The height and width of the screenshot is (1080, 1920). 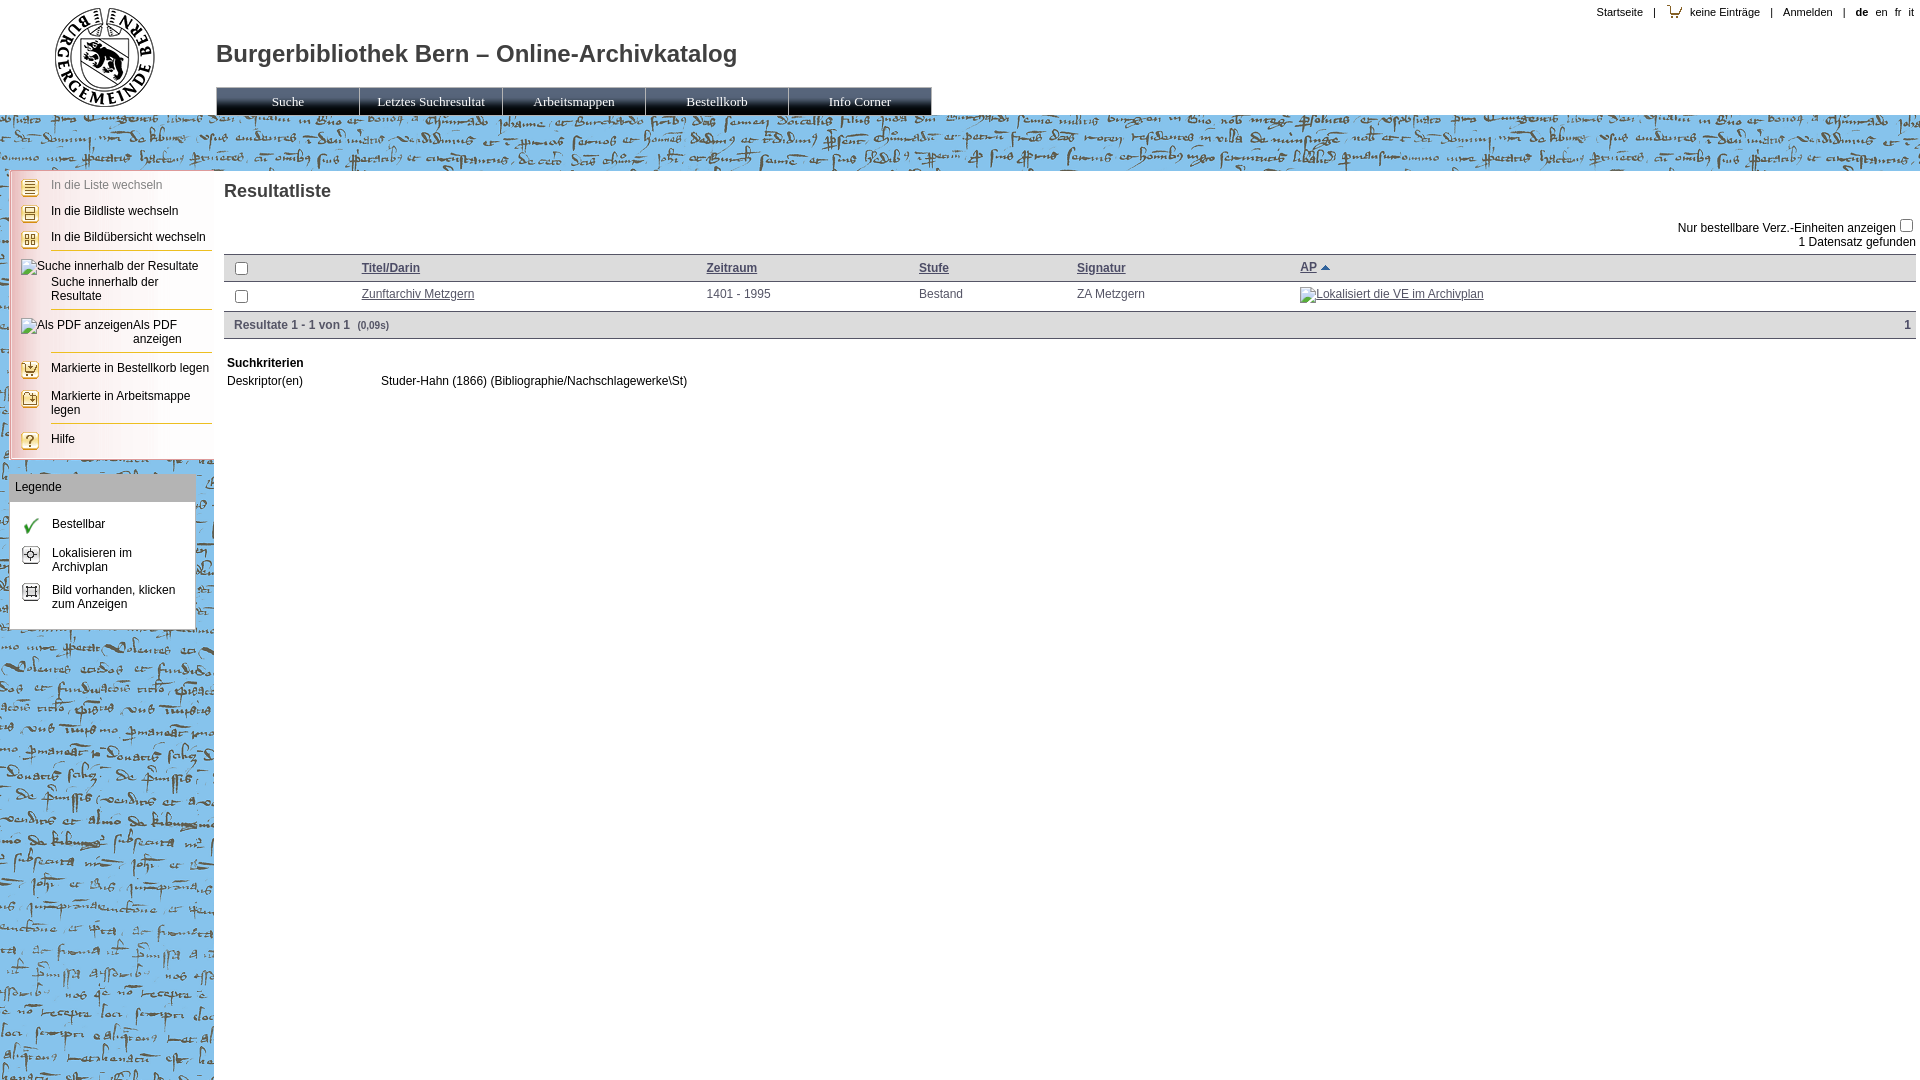 I want to click on fr, so click(x=1898, y=12).